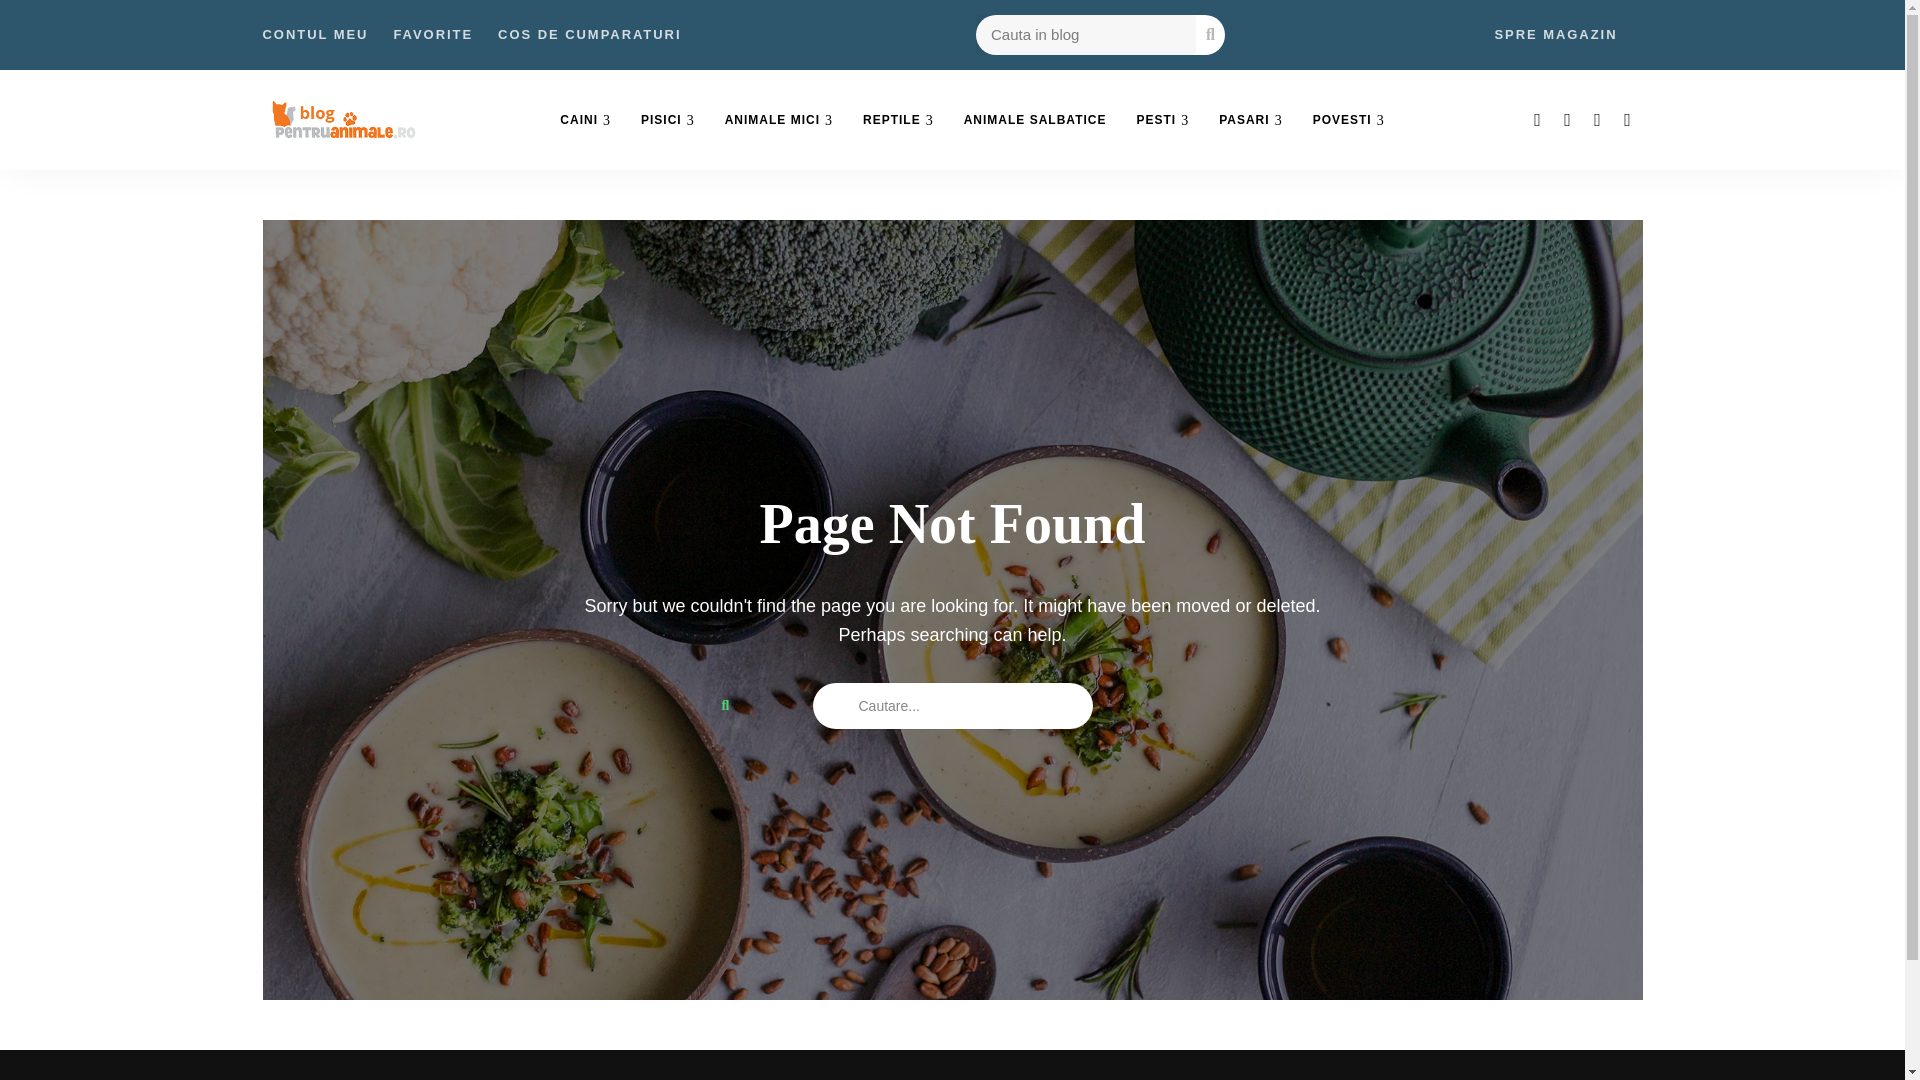 Image resolution: width=1920 pixels, height=1080 pixels. What do you see at coordinates (898, 120) in the screenshot?
I see `REPTILE` at bounding box center [898, 120].